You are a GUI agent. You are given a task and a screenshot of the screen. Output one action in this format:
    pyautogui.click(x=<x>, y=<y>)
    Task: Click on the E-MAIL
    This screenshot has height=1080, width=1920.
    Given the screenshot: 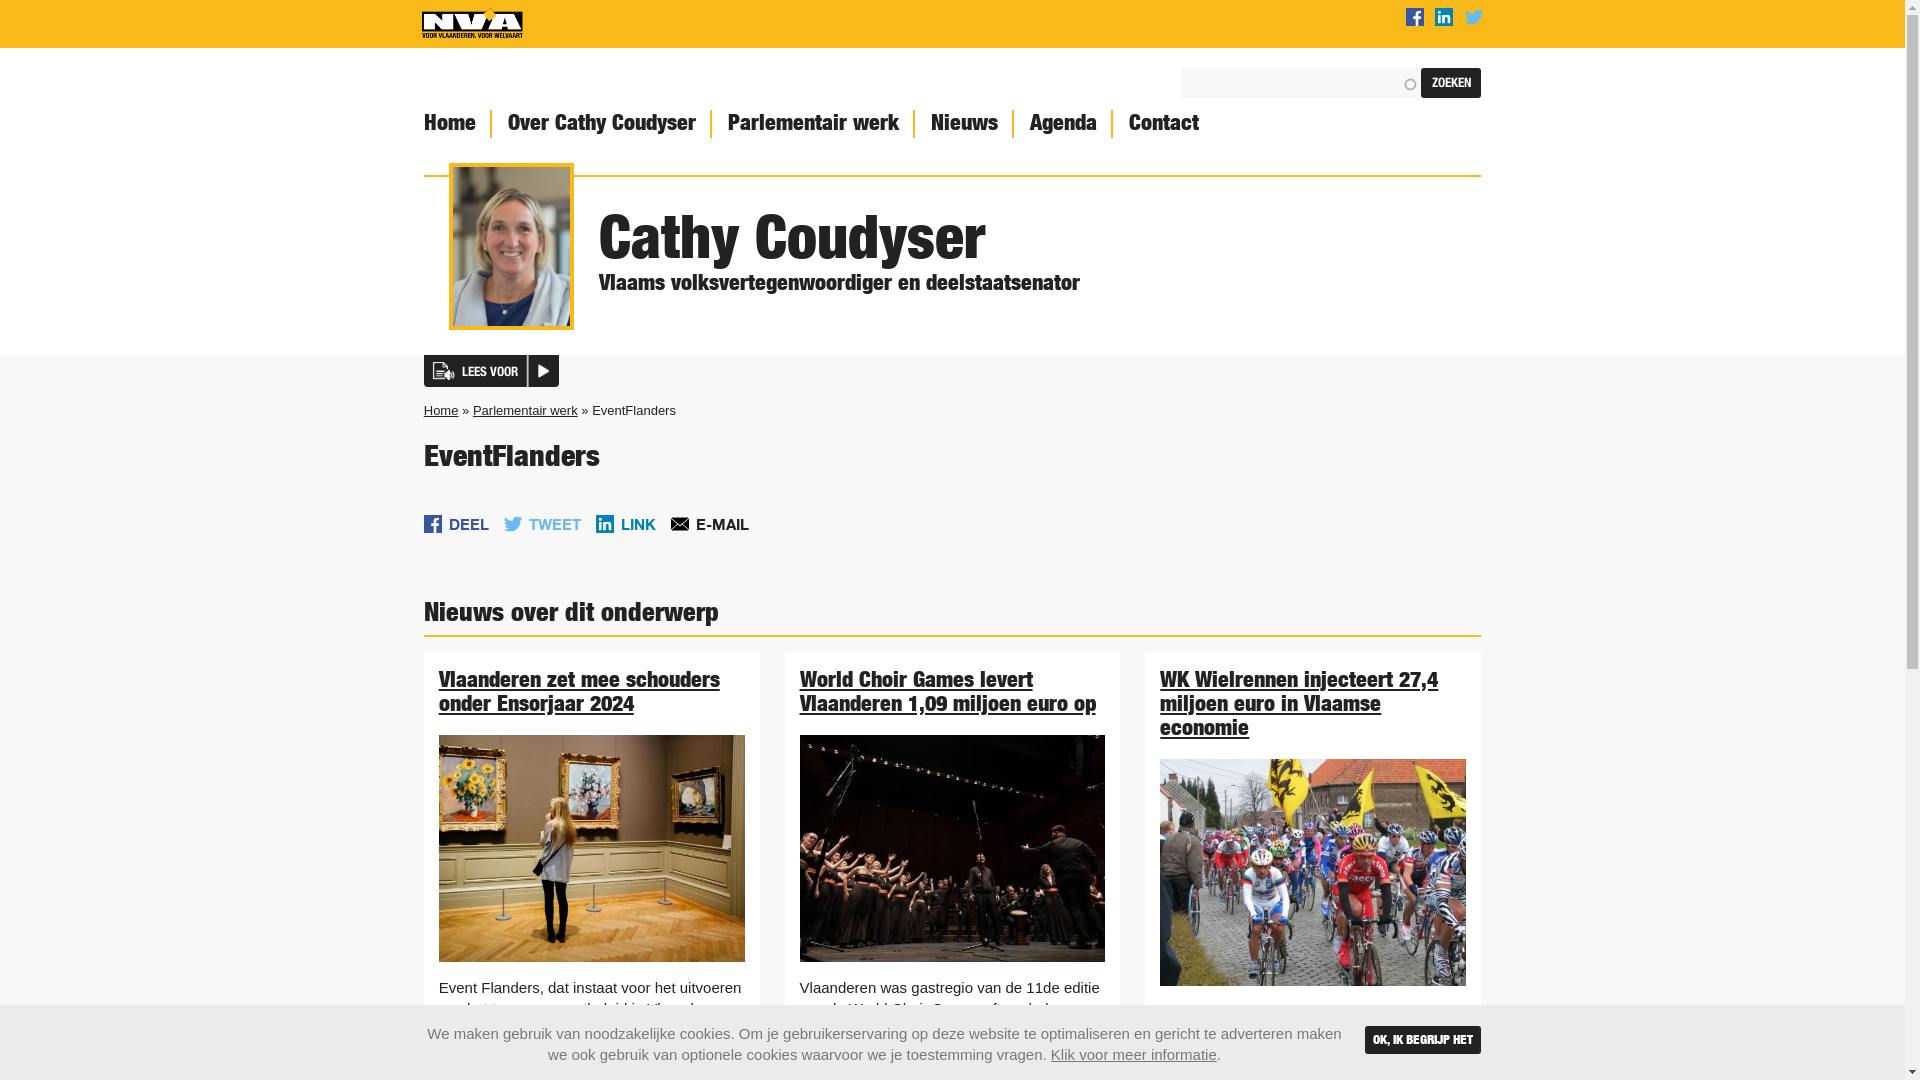 What is the action you would take?
    pyautogui.click(x=710, y=524)
    